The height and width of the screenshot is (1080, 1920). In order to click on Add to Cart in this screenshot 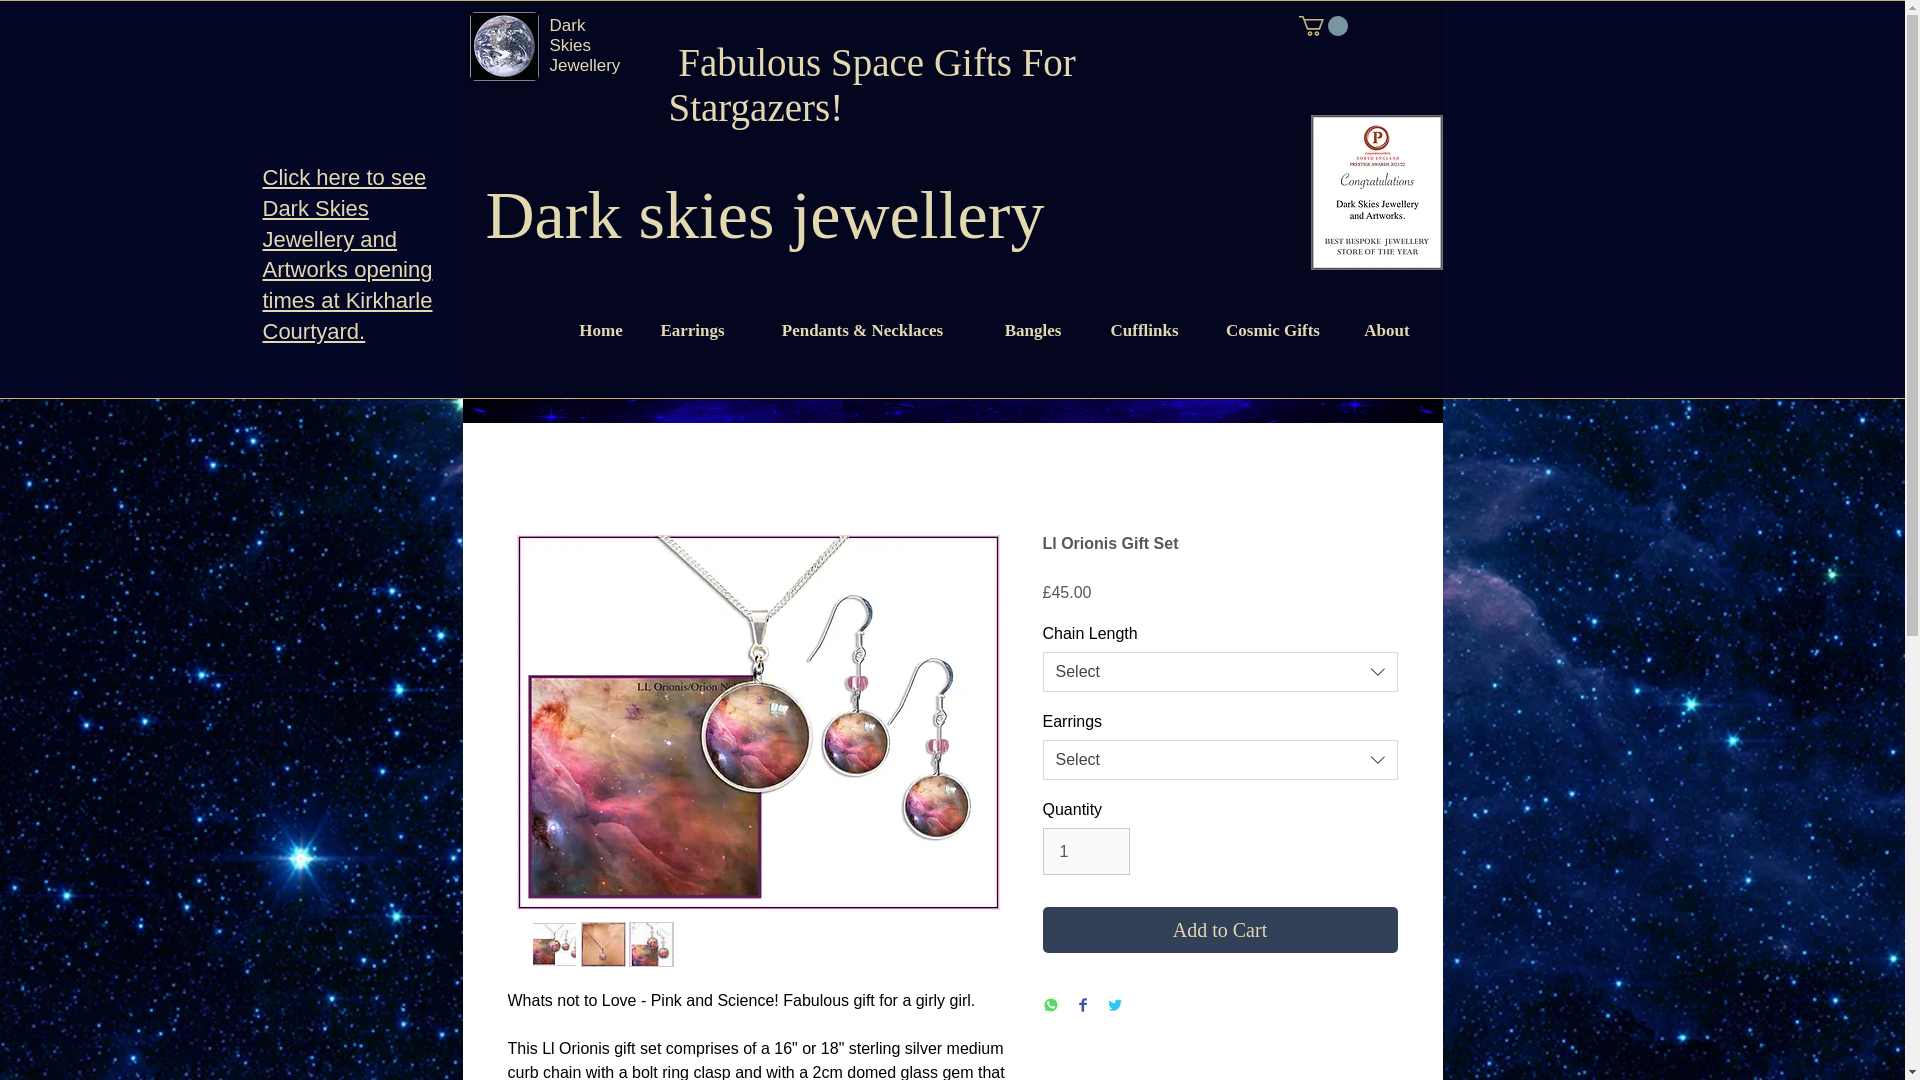, I will do `click(1220, 930)`.